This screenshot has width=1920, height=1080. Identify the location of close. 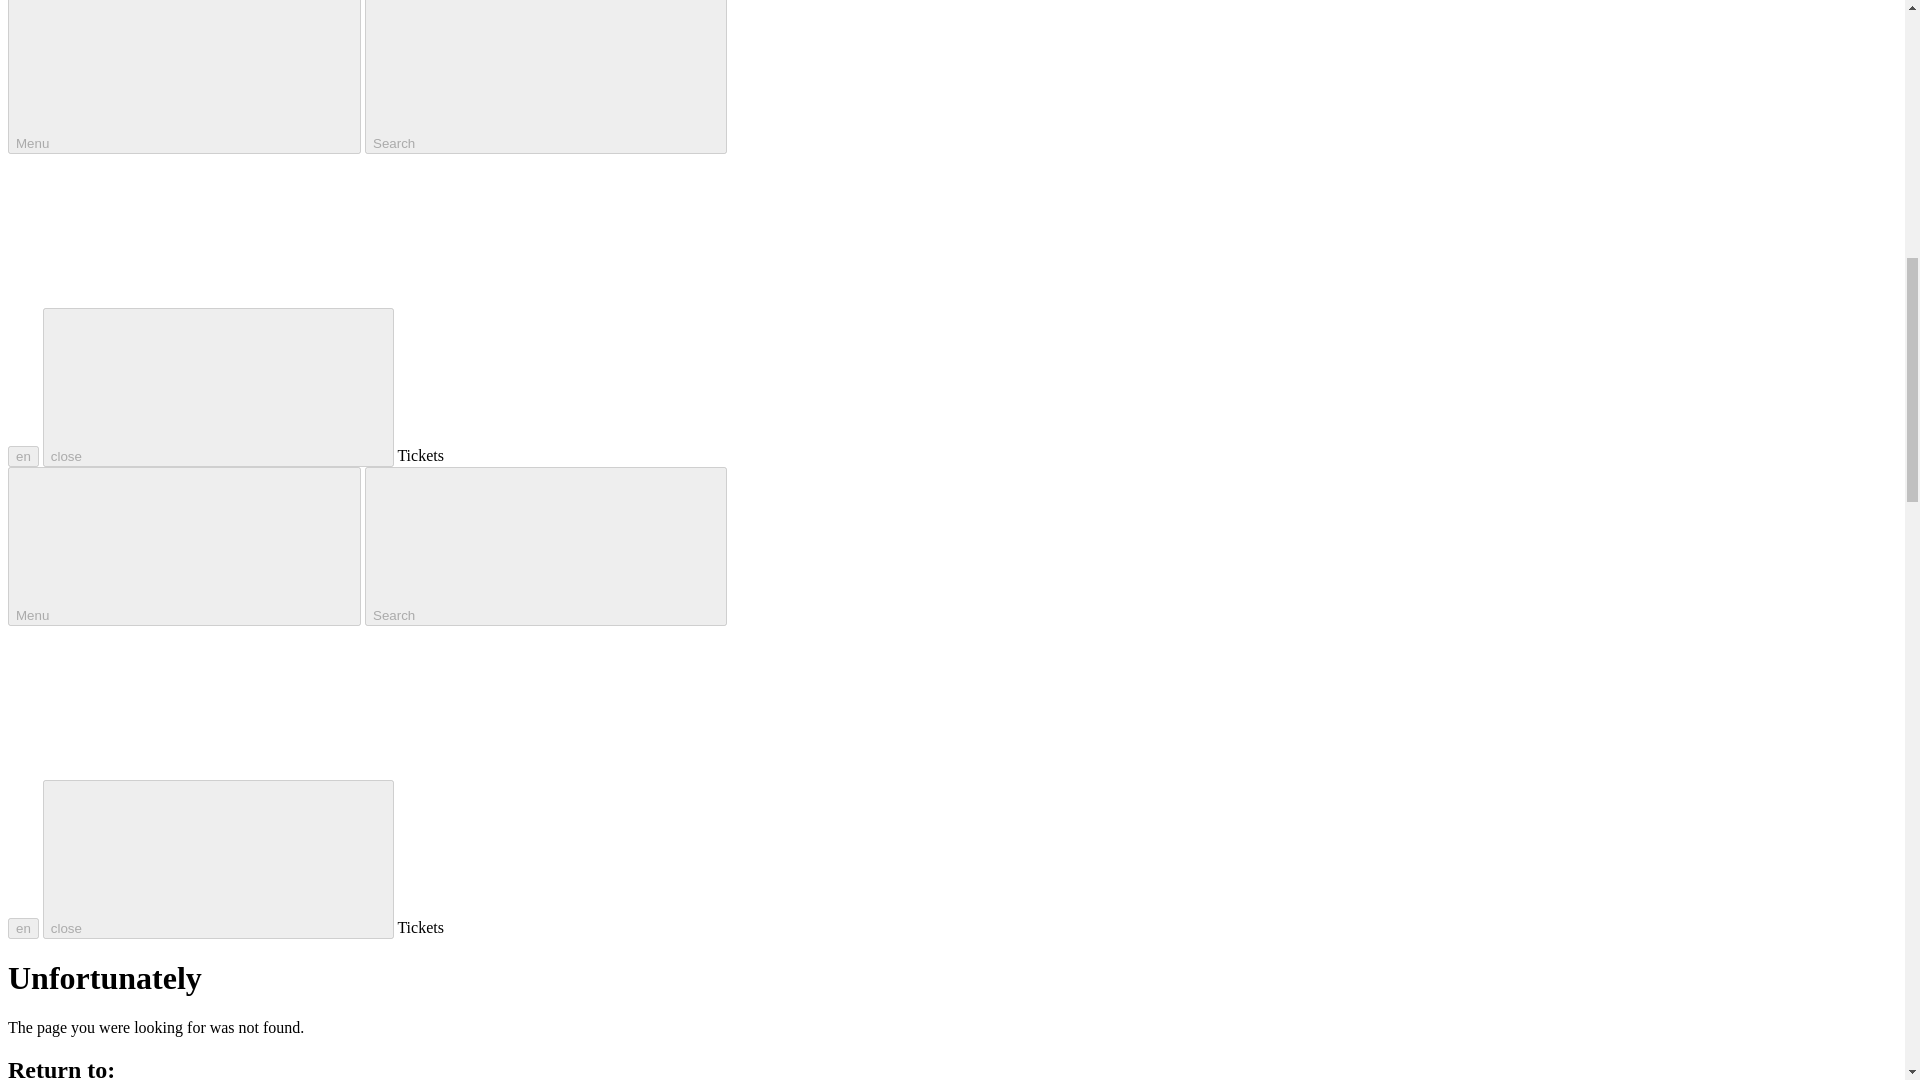
(218, 386).